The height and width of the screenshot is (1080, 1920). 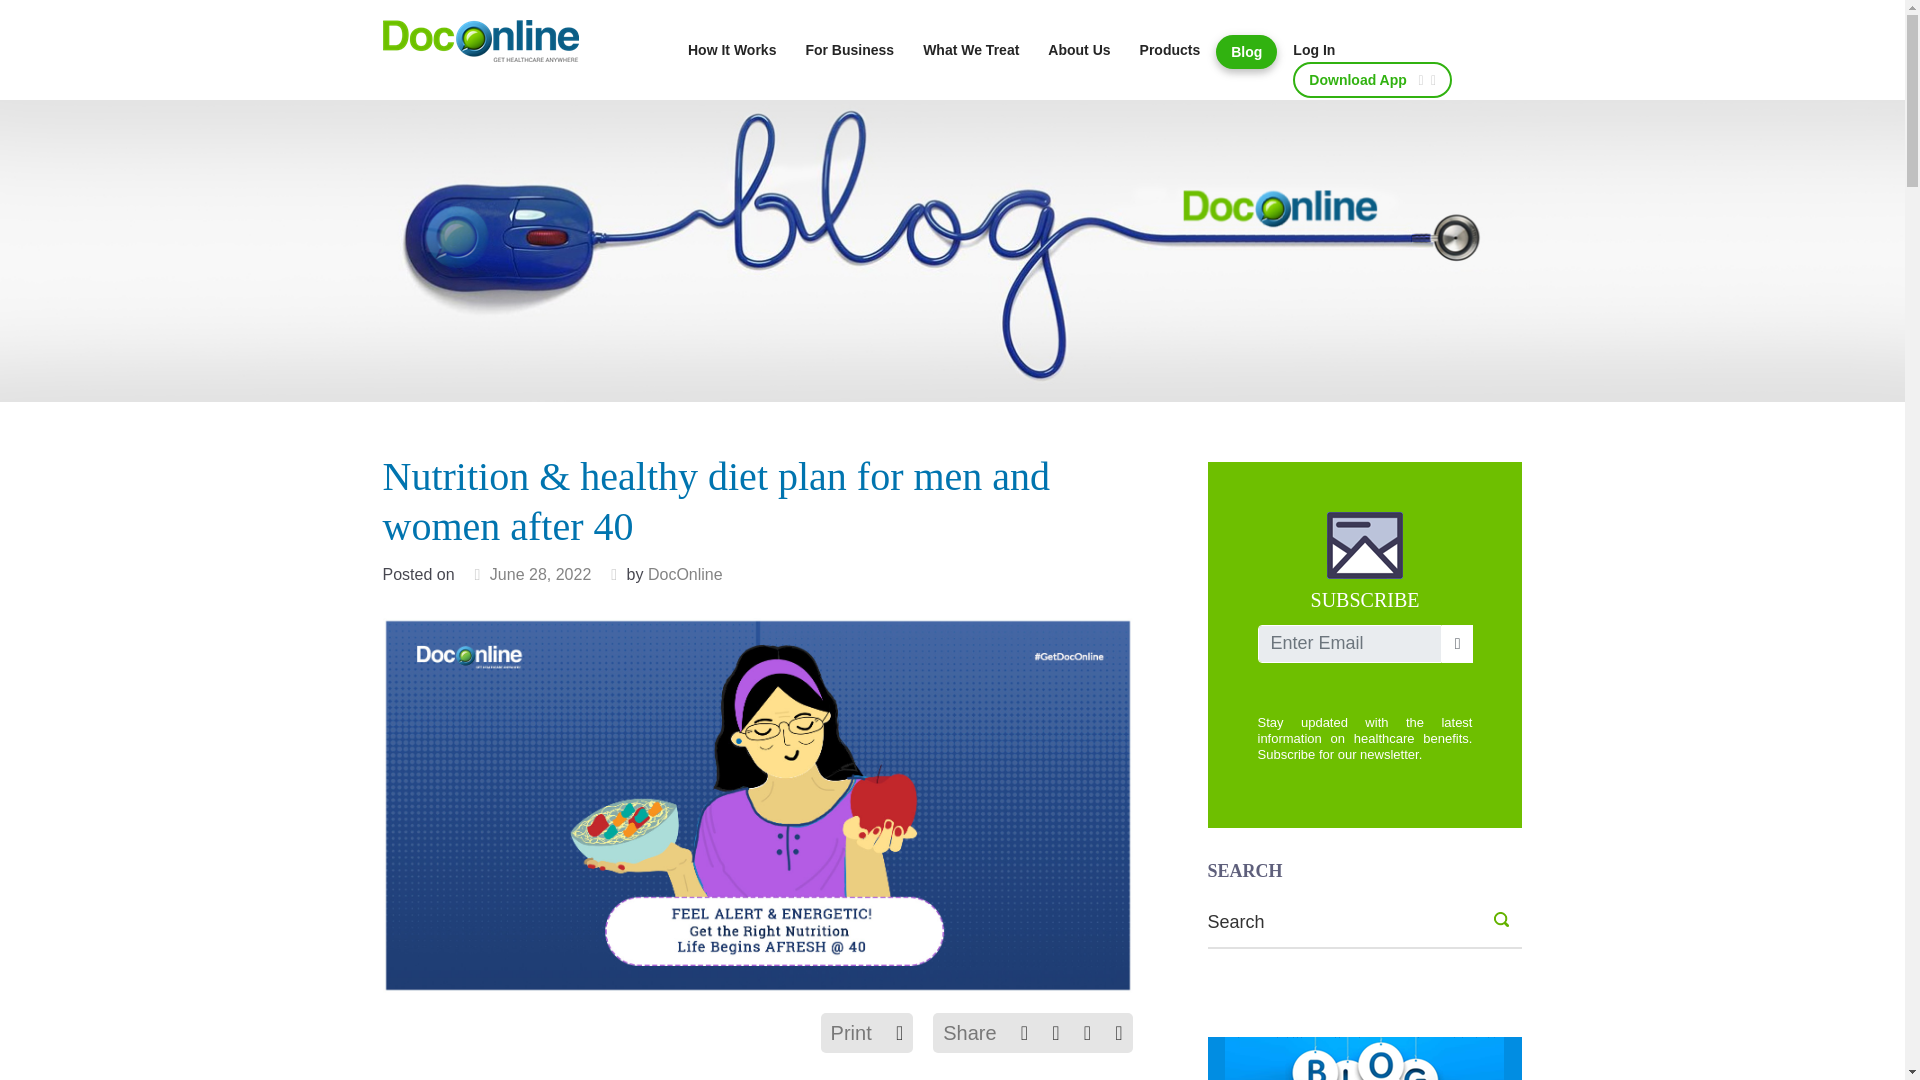 What do you see at coordinates (1314, 49) in the screenshot?
I see `Log In` at bounding box center [1314, 49].